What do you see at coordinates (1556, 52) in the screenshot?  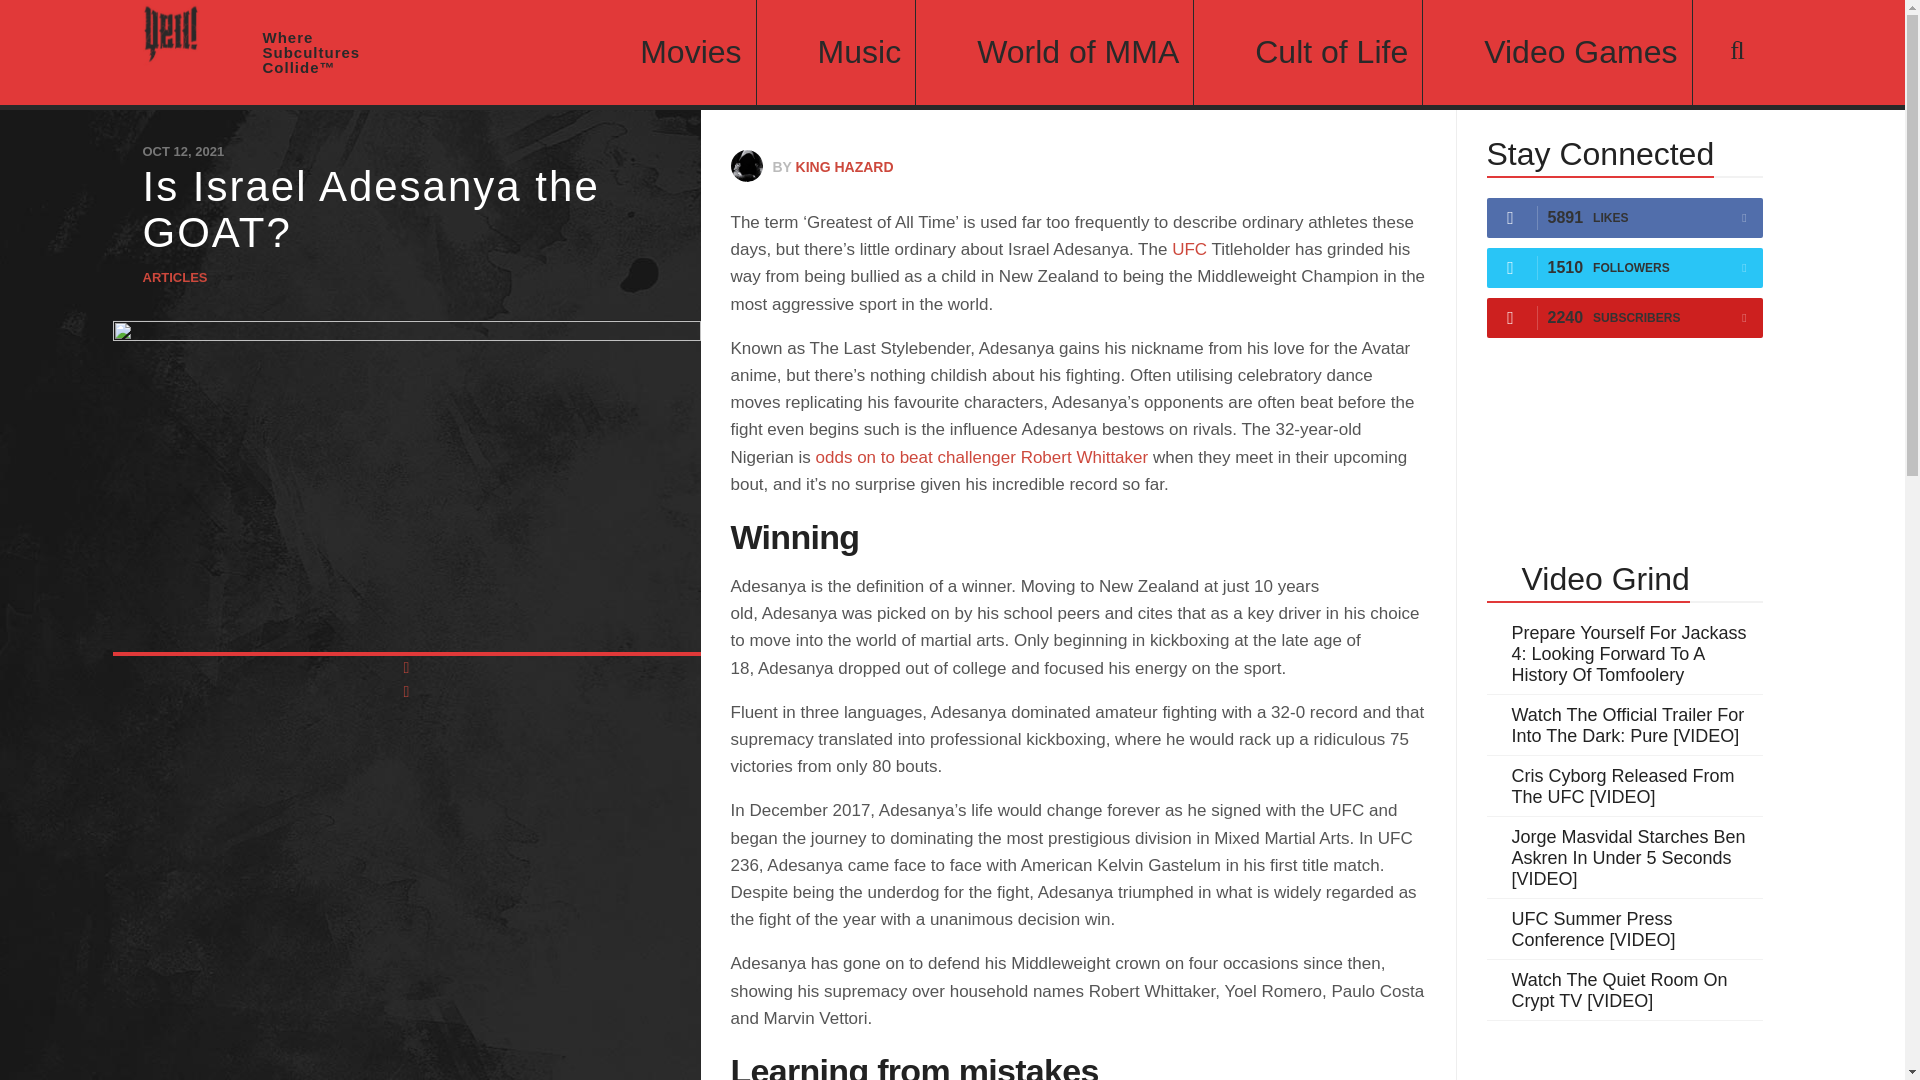 I see `Video Games` at bounding box center [1556, 52].